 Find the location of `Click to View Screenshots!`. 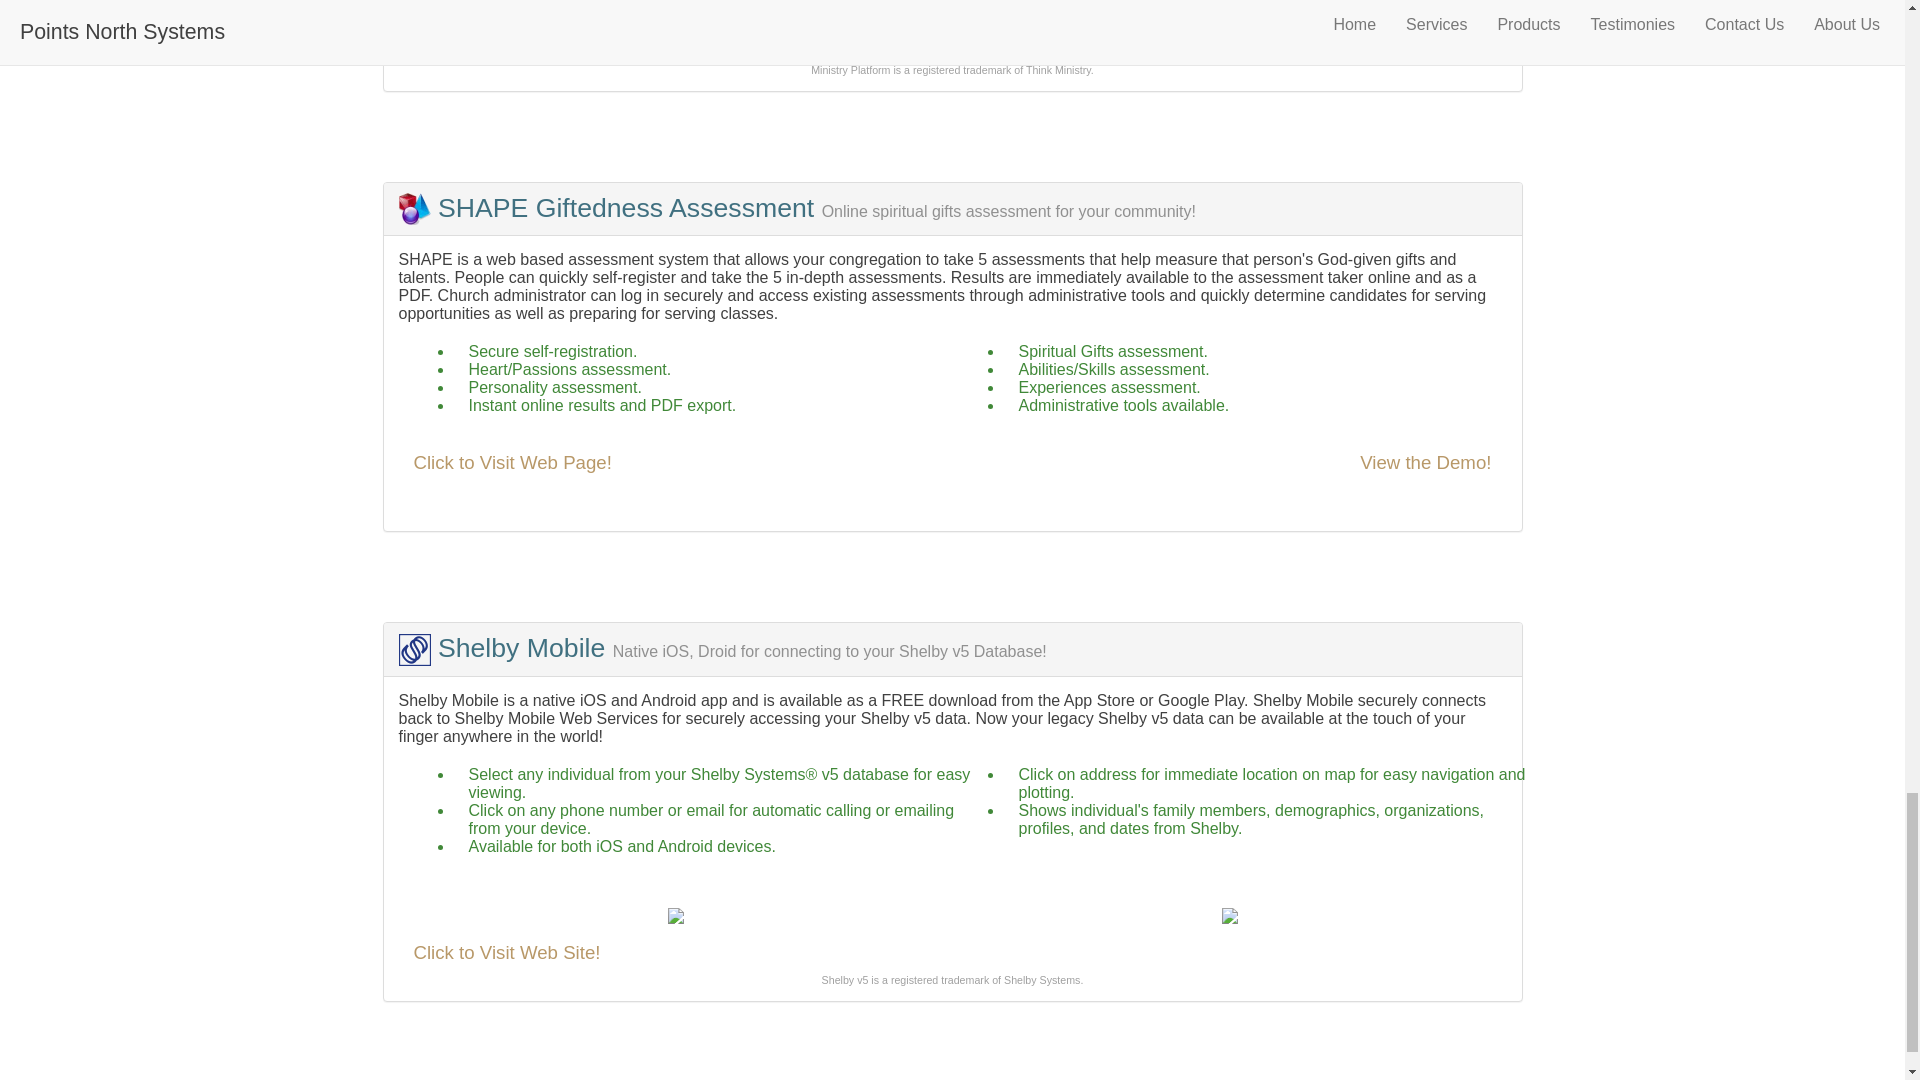

Click to View Screenshots! is located at coordinates (524, 7).